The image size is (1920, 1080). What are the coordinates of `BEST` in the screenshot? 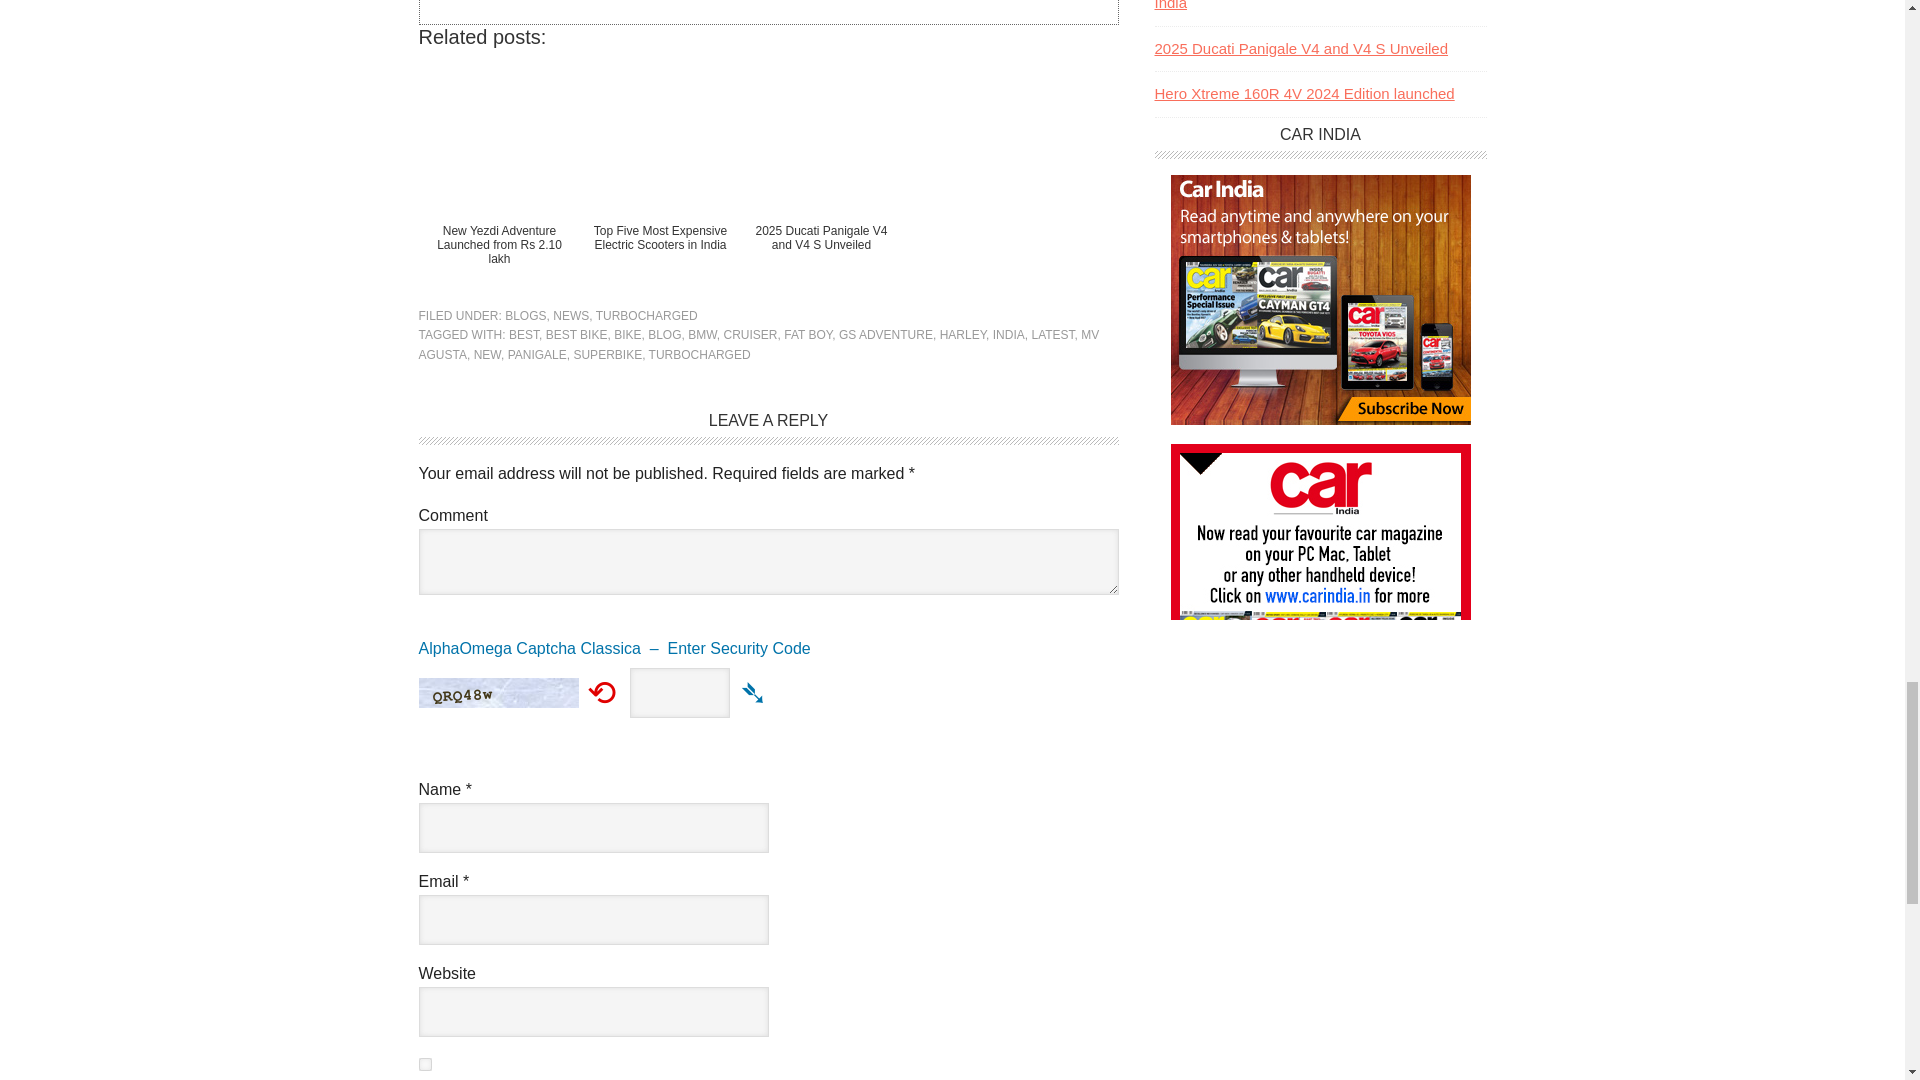 It's located at (524, 335).